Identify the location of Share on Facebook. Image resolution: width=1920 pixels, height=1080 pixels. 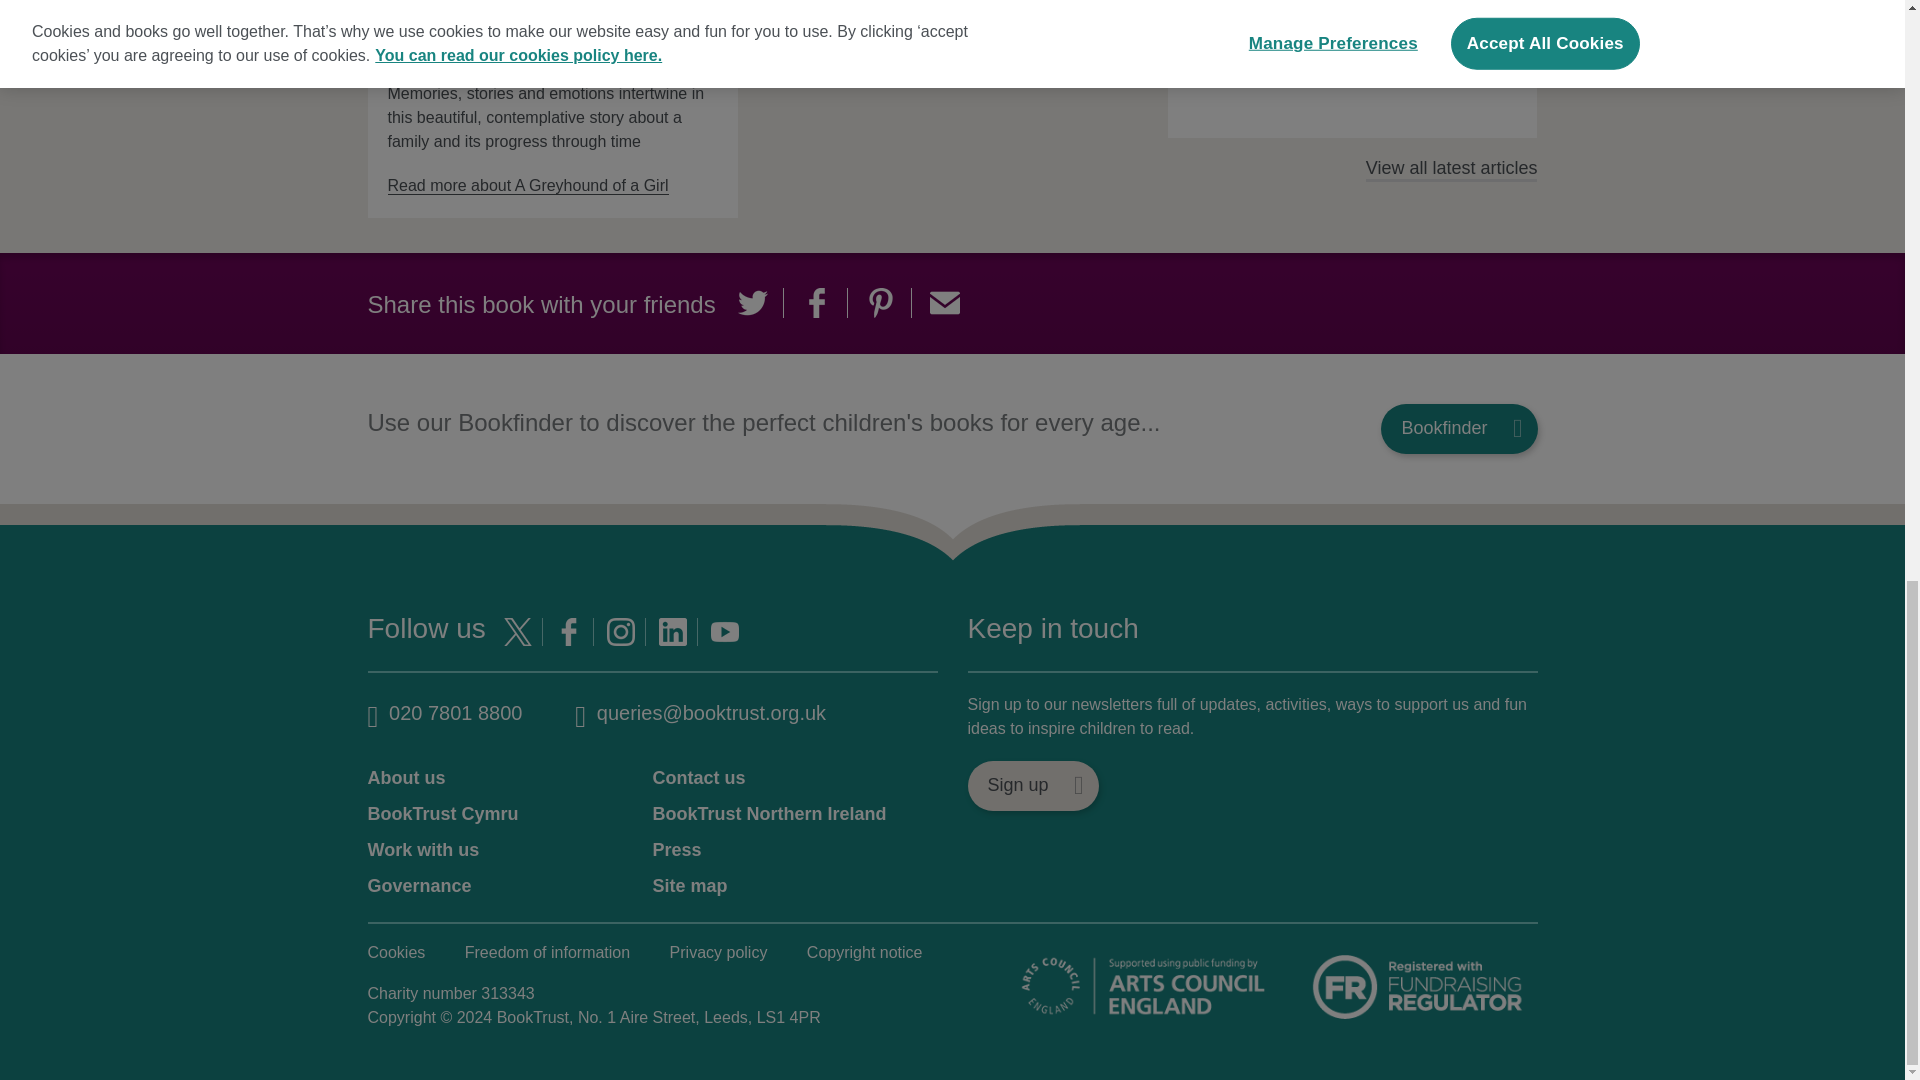
(816, 302).